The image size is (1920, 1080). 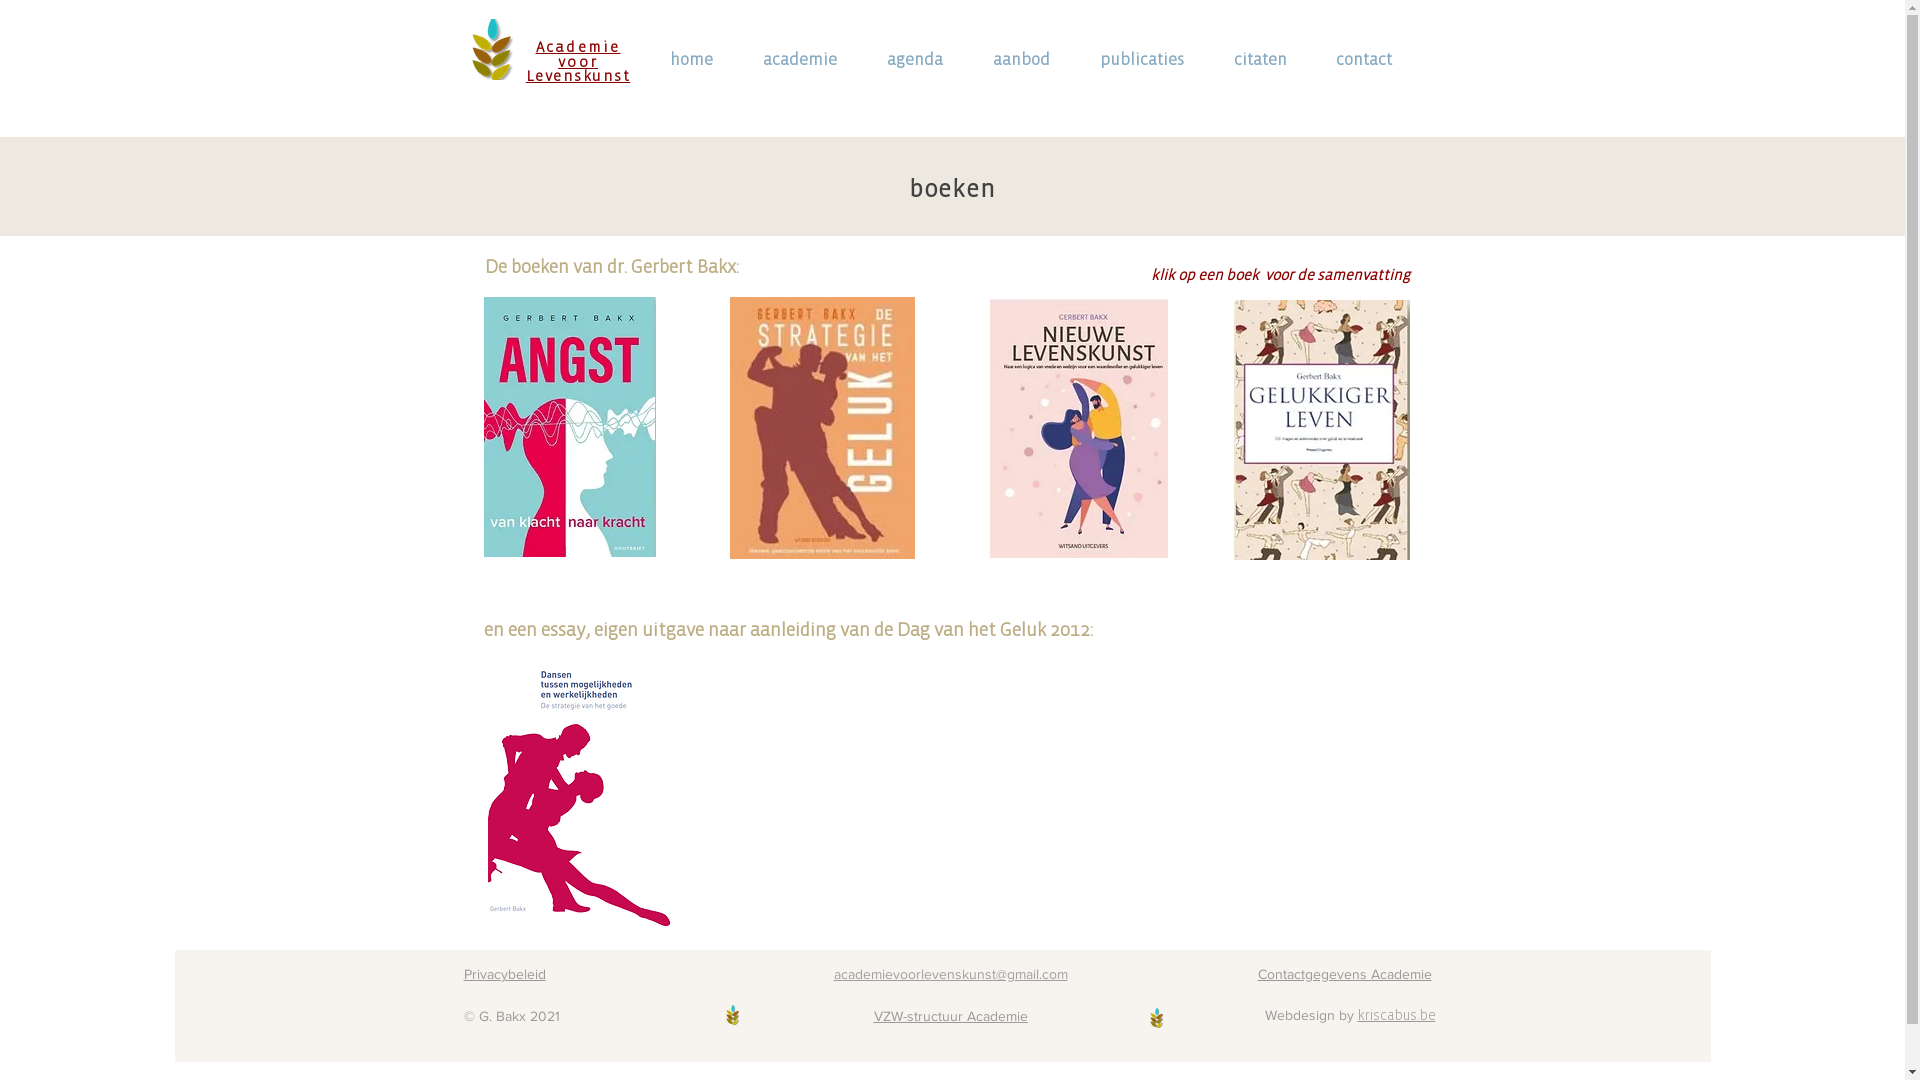 I want to click on Academie
voor
Levenskunst, so click(x=578, y=61).